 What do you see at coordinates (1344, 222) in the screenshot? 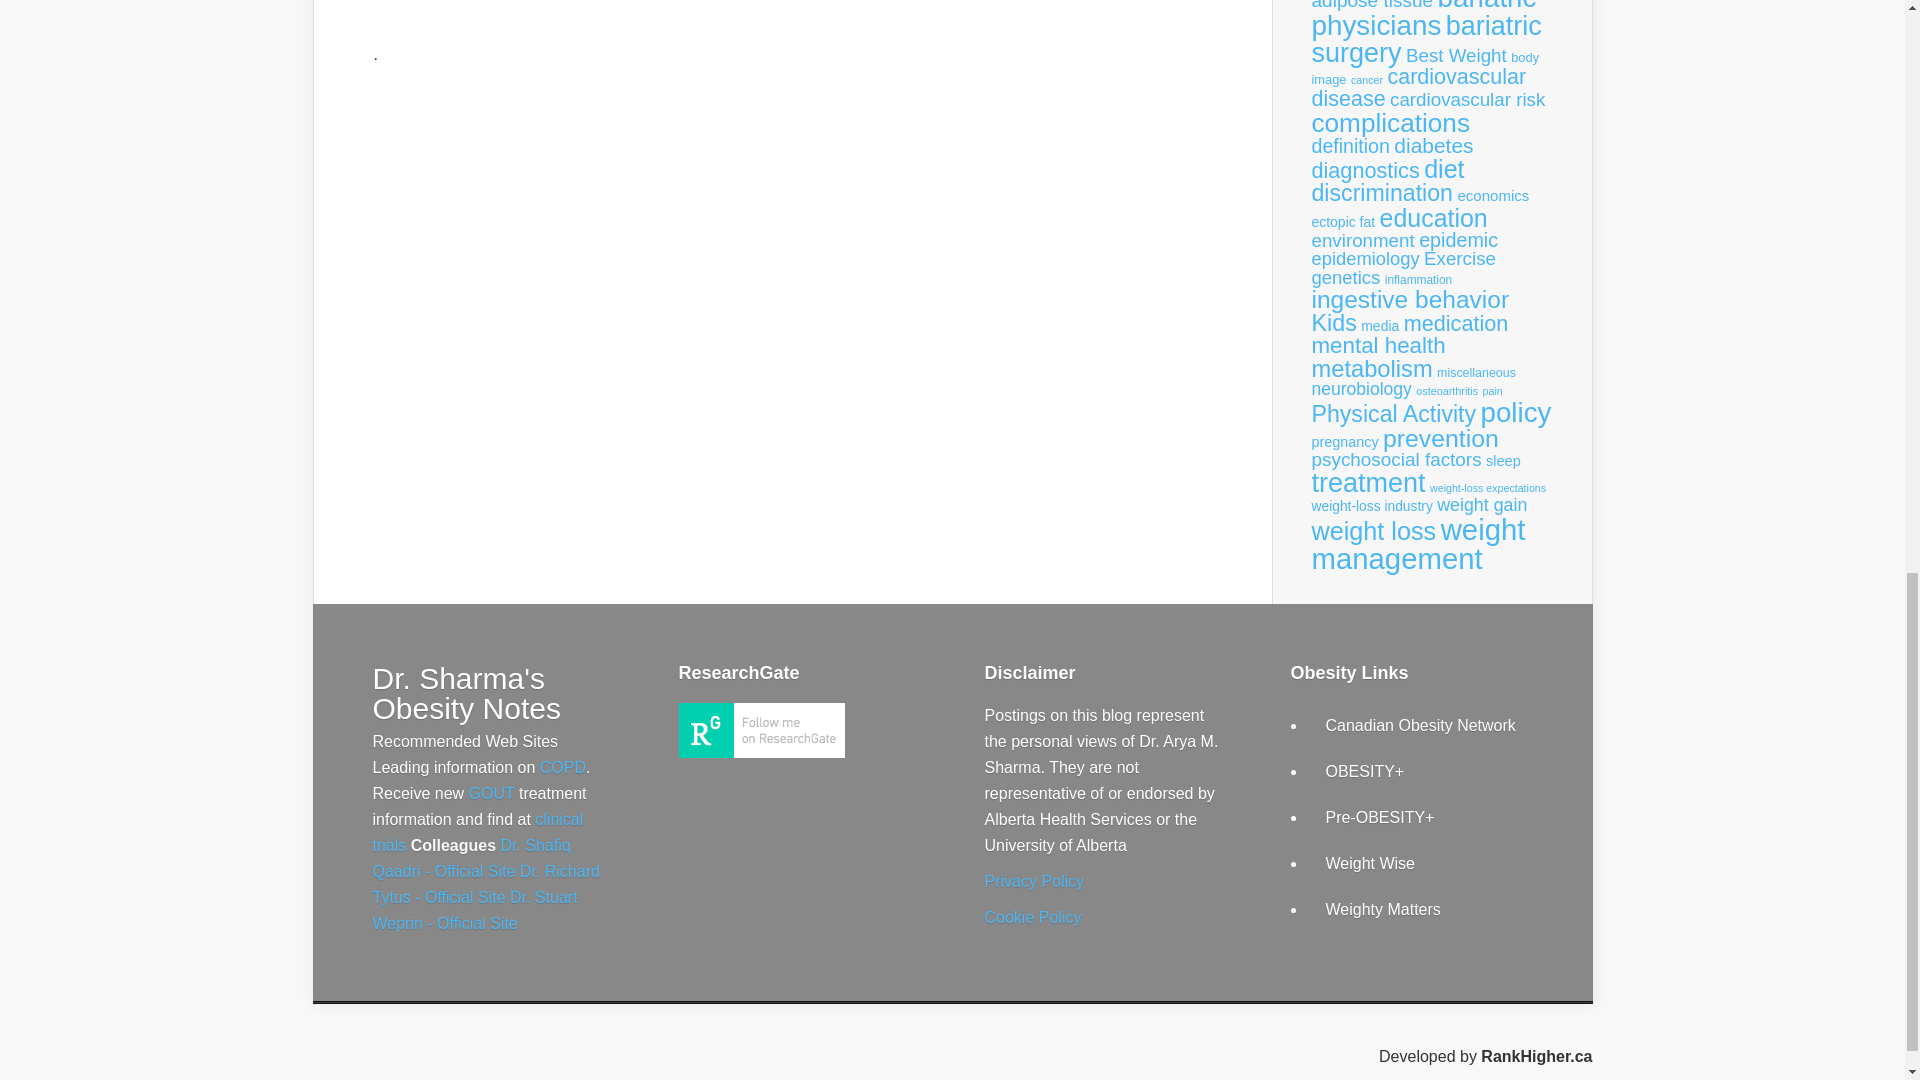
I see `ectopic fat` at bounding box center [1344, 222].